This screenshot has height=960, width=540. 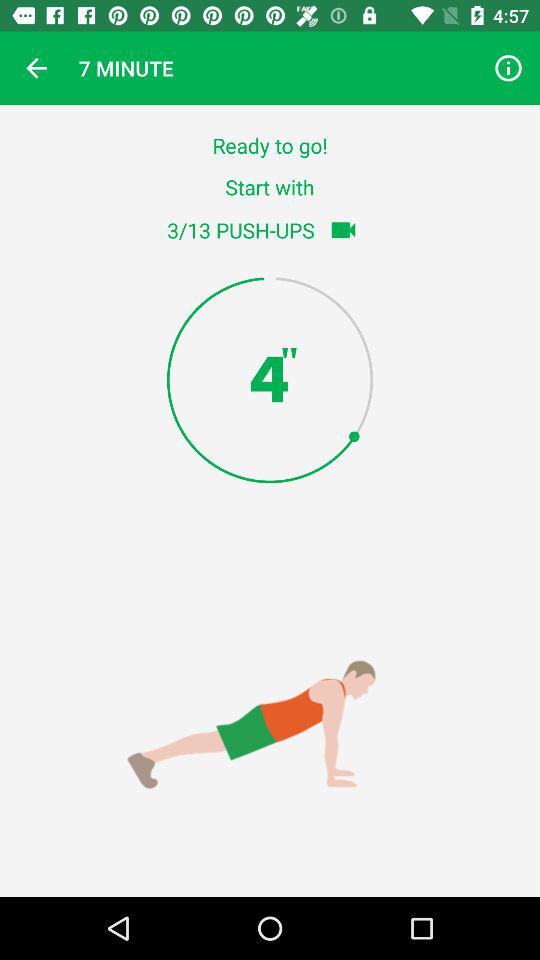 What do you see at coordinates (343, 230) in the screenshot?
I see `demonstration video` at bounding box center [343, 230].